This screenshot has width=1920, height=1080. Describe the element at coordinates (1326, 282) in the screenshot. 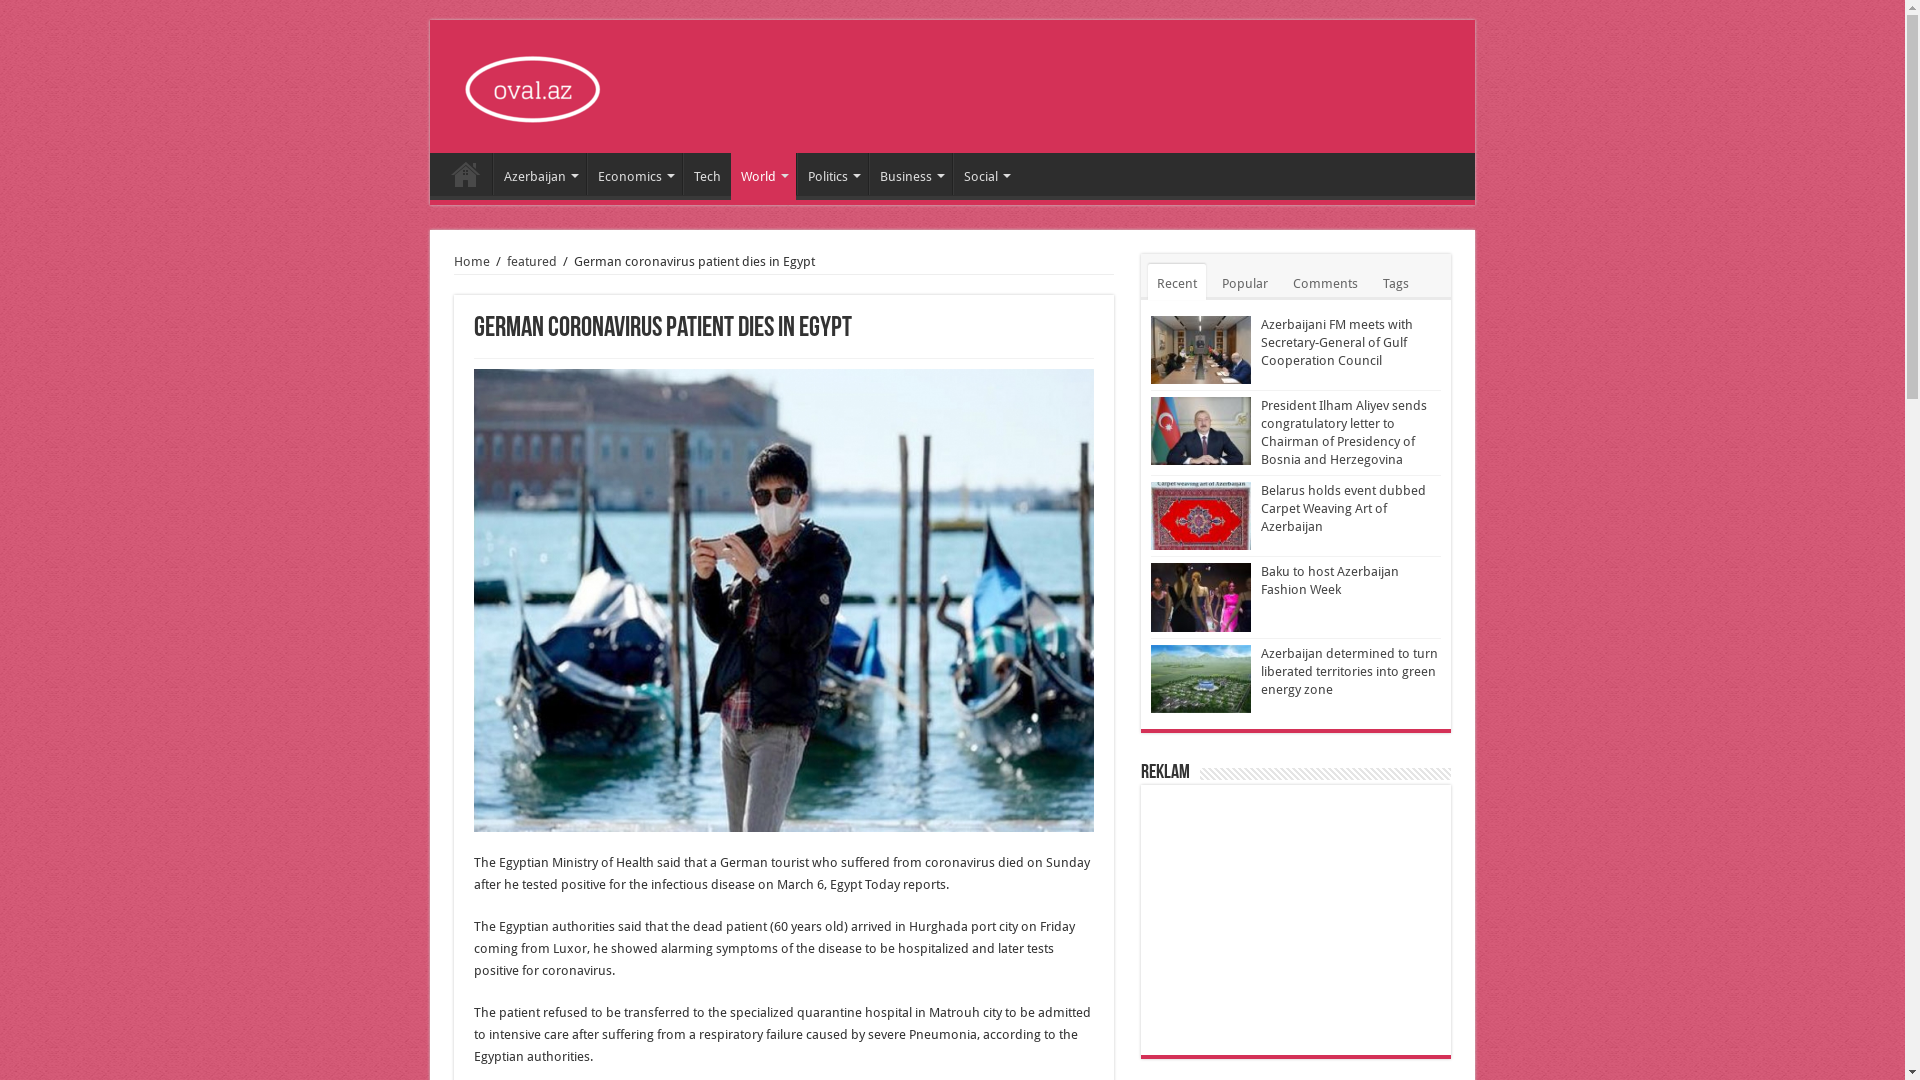

I see `Comments` at that location.